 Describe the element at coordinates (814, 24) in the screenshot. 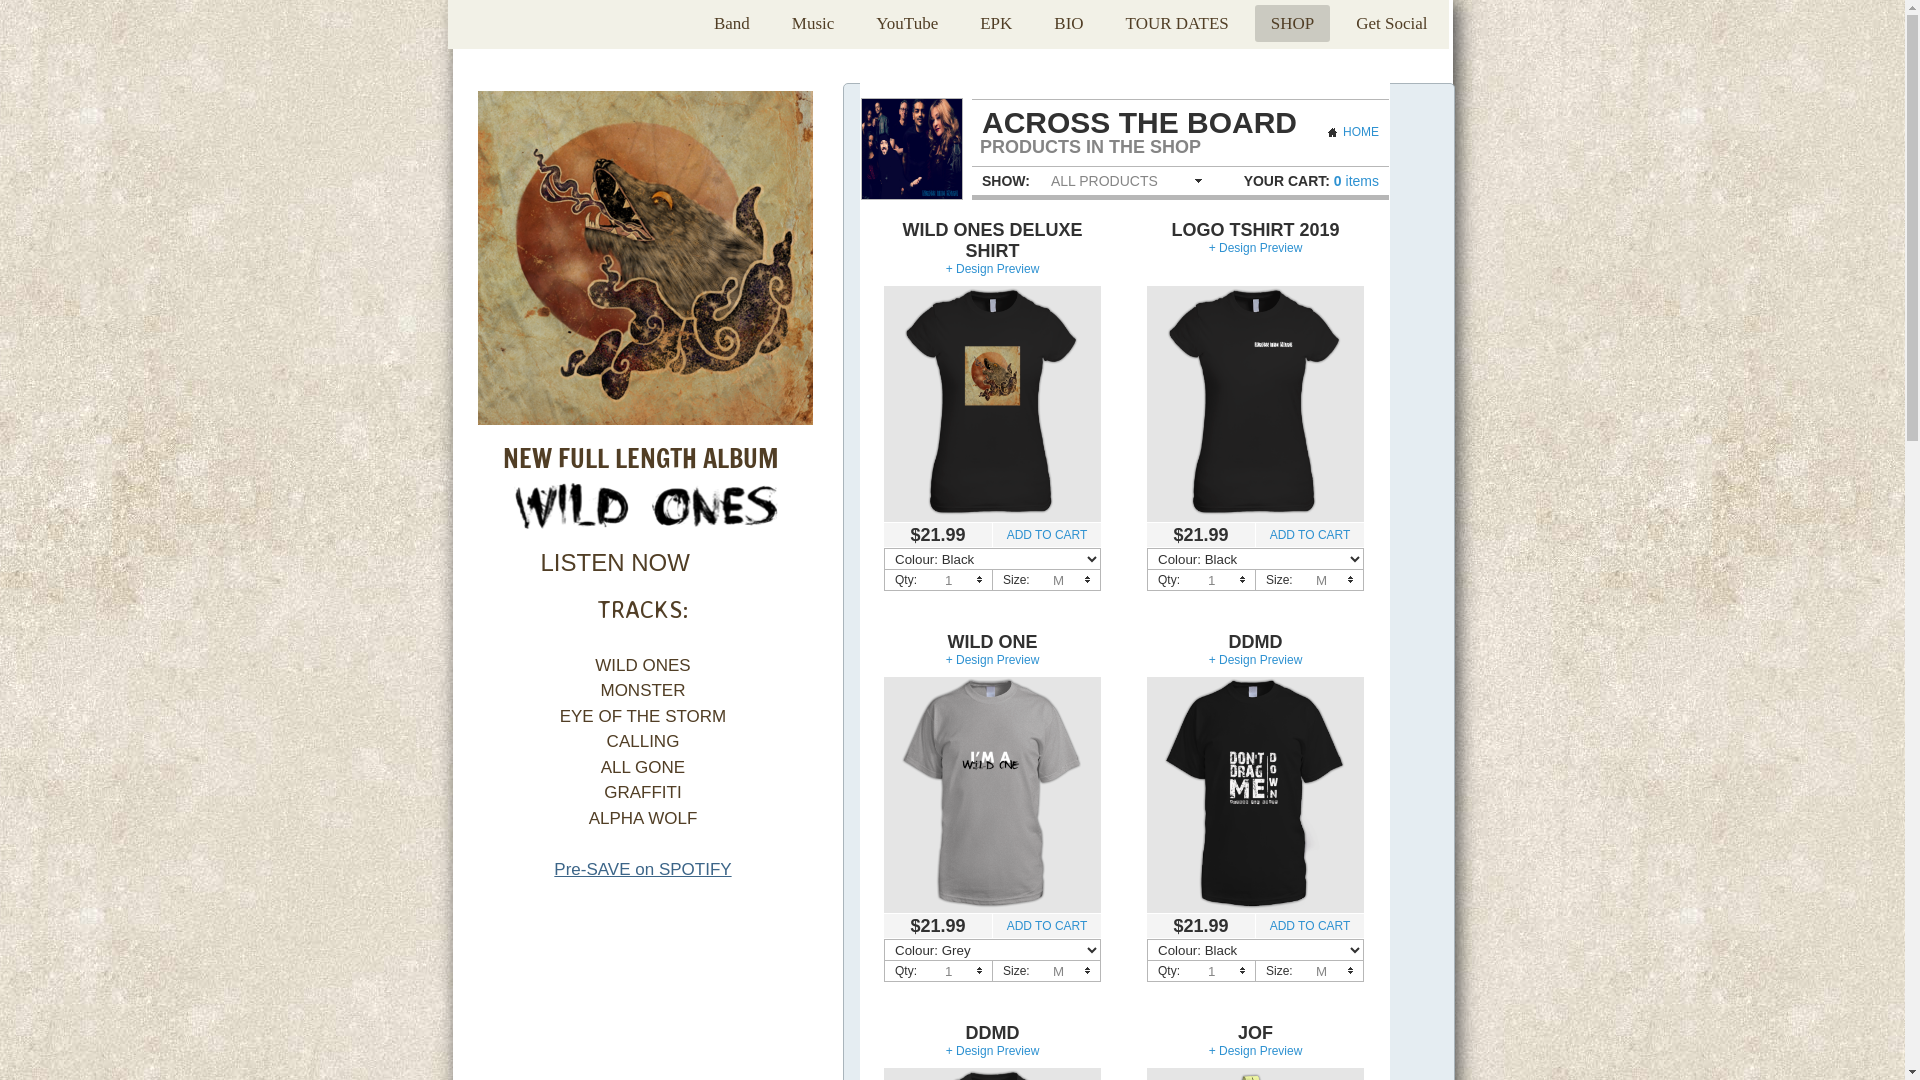

I see `Music` at that location.